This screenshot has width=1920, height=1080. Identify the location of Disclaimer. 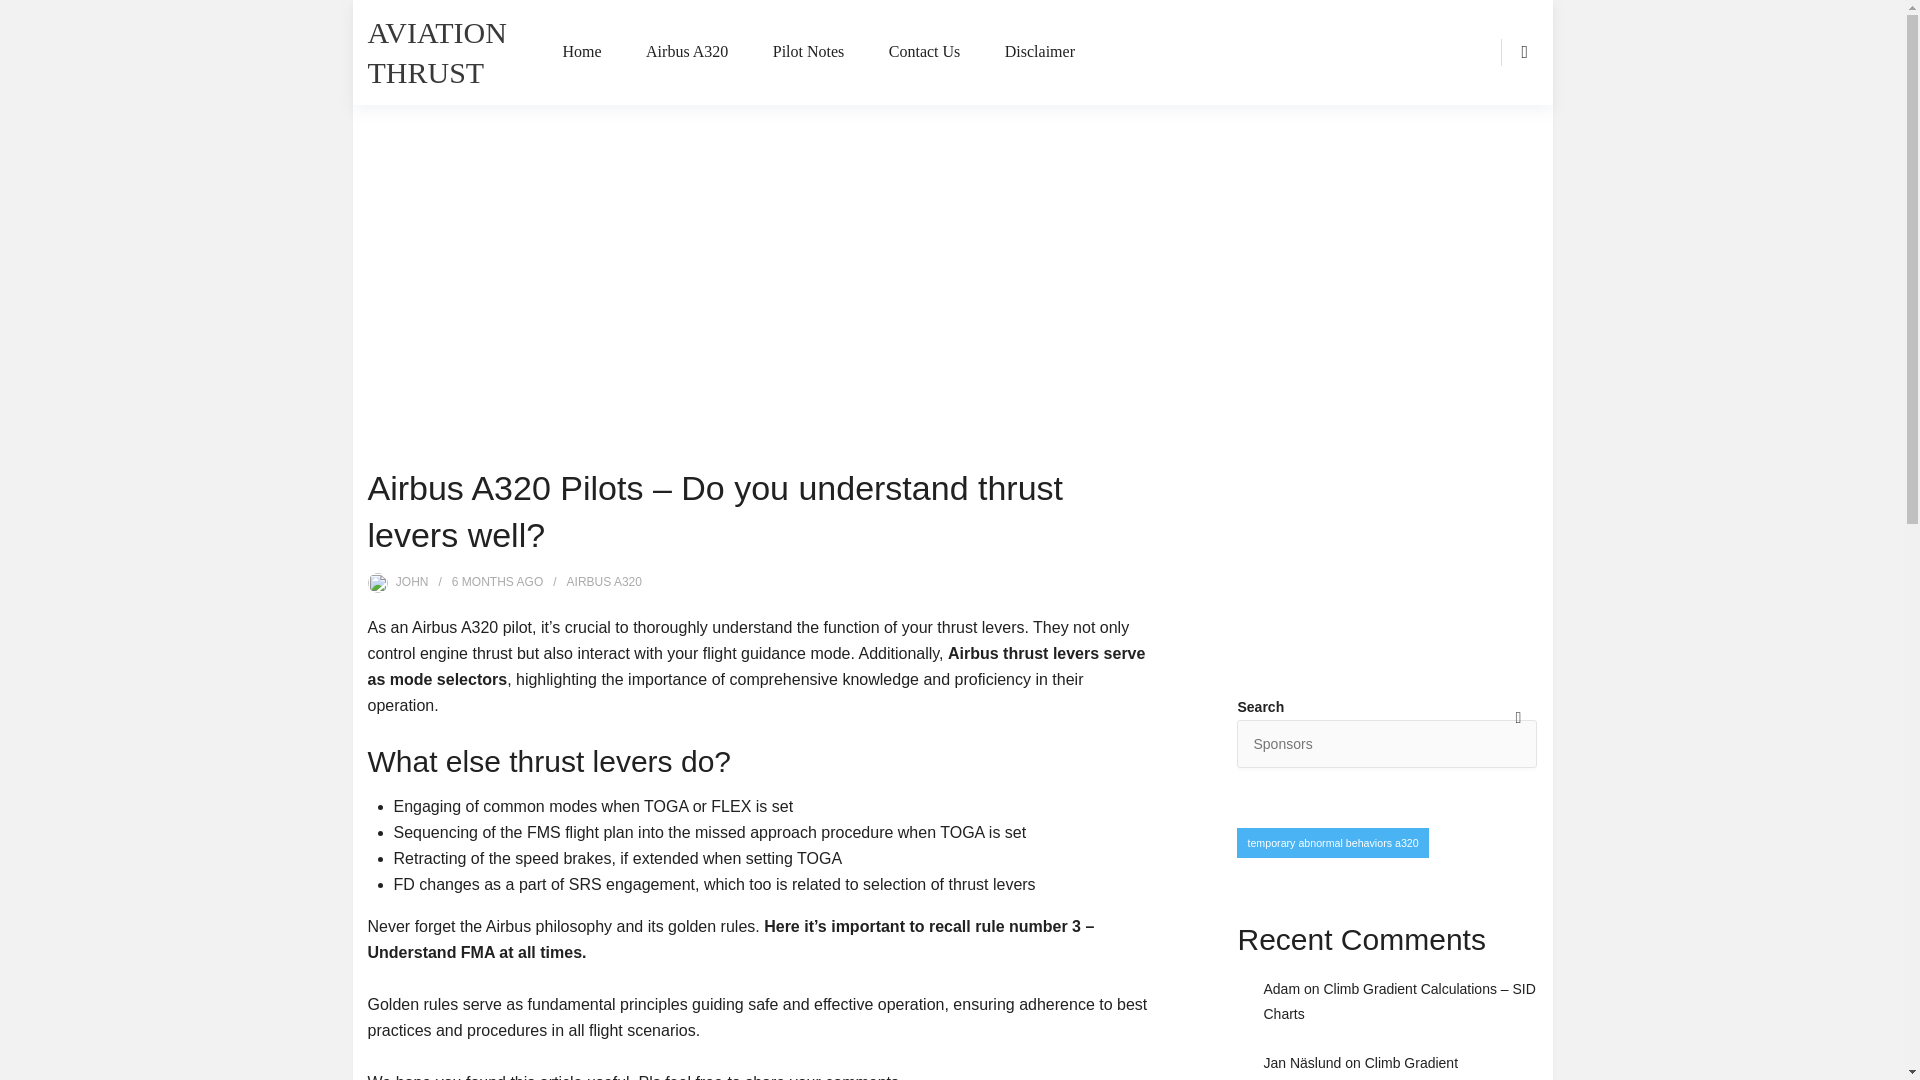
(1040, 52).